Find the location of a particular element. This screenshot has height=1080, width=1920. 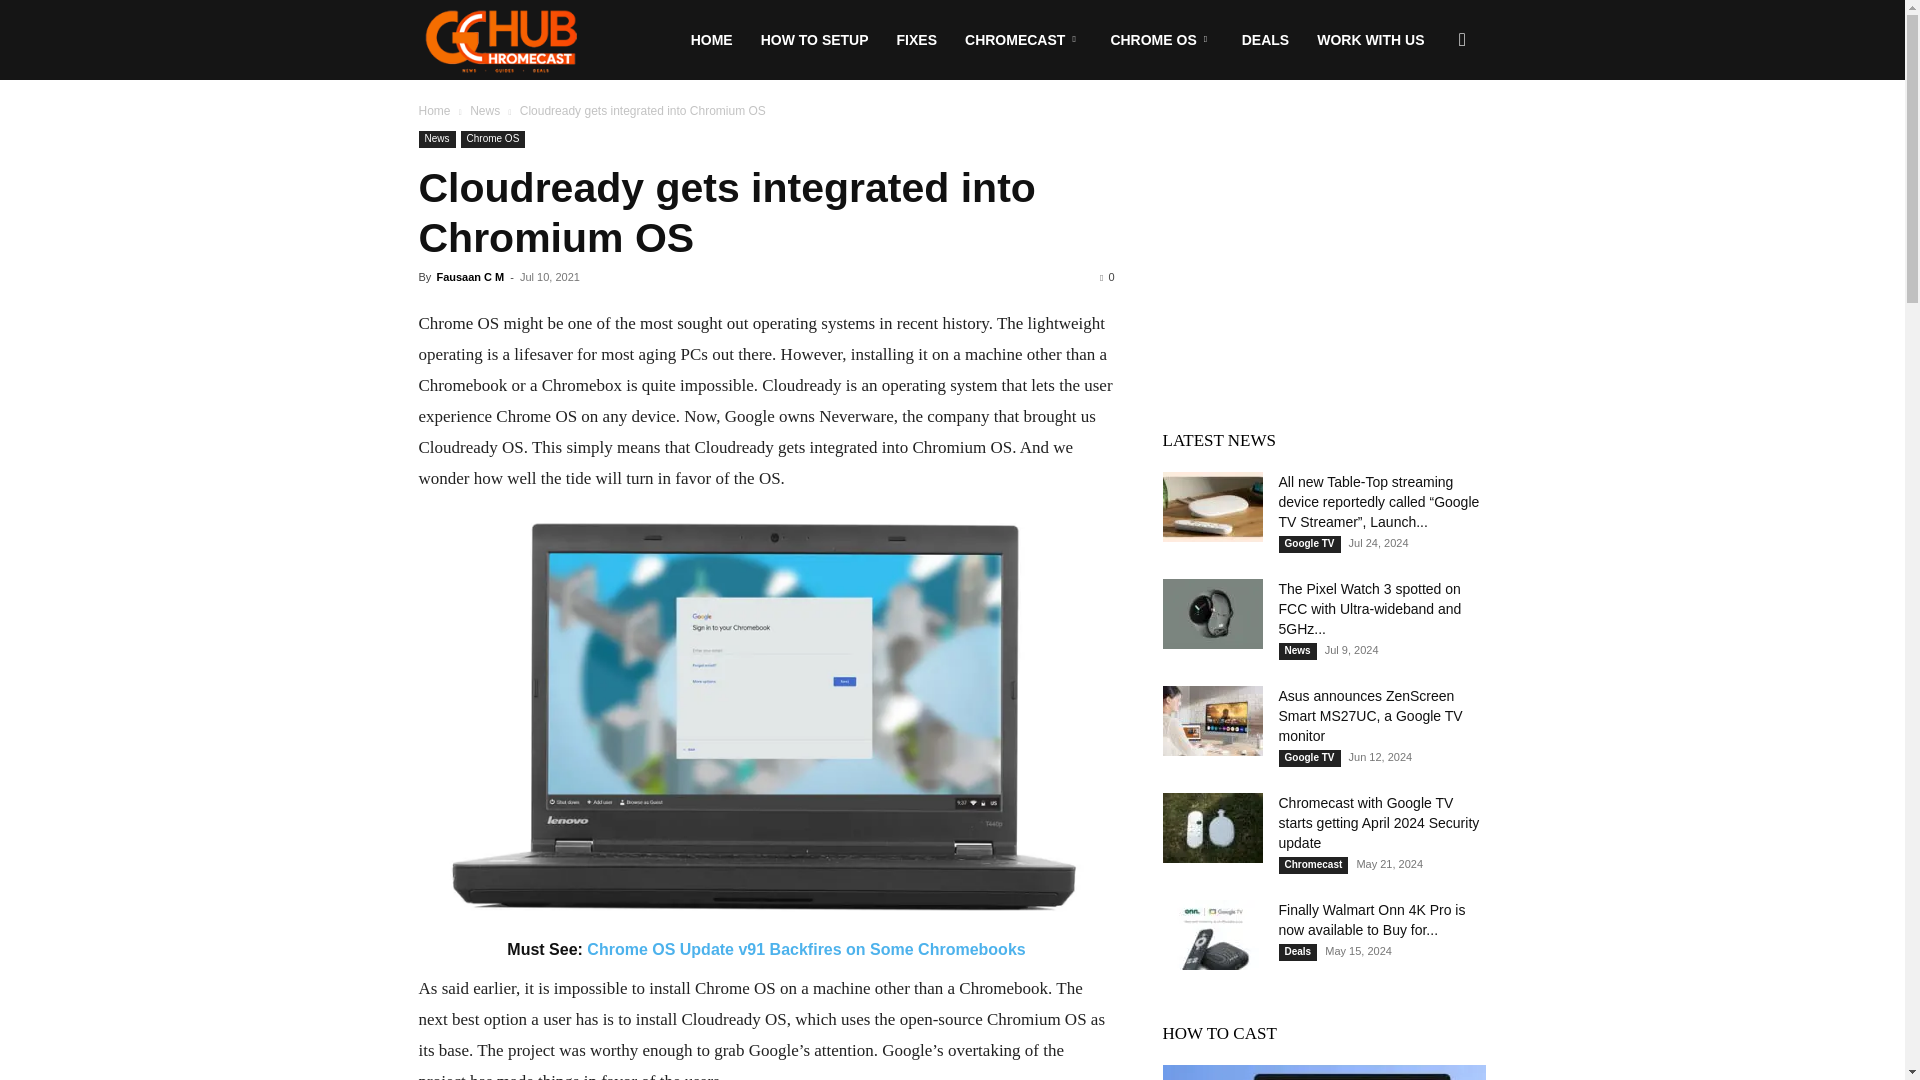

0 is located at coordinates (1106, 276).